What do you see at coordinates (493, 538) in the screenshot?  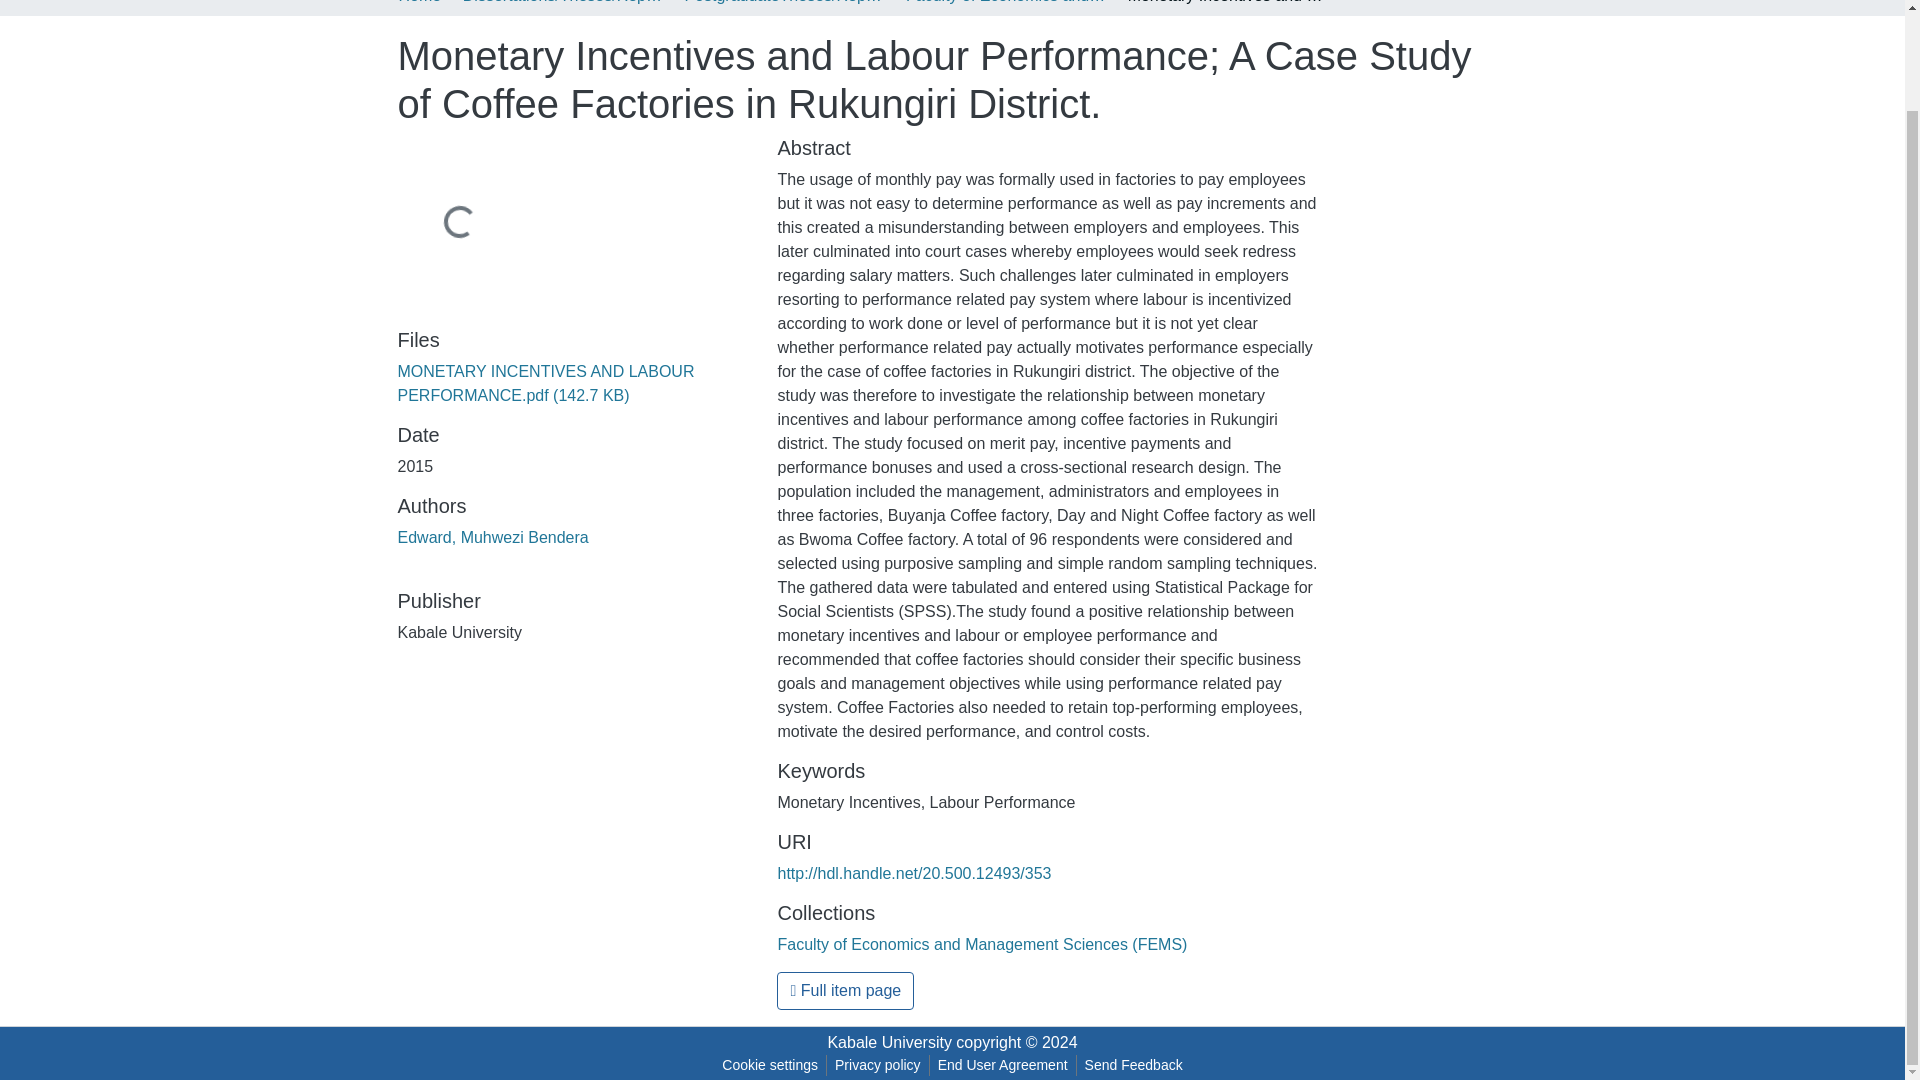 I see `Edward, Muhwezi Bendera` at bounding box center [493, 538].